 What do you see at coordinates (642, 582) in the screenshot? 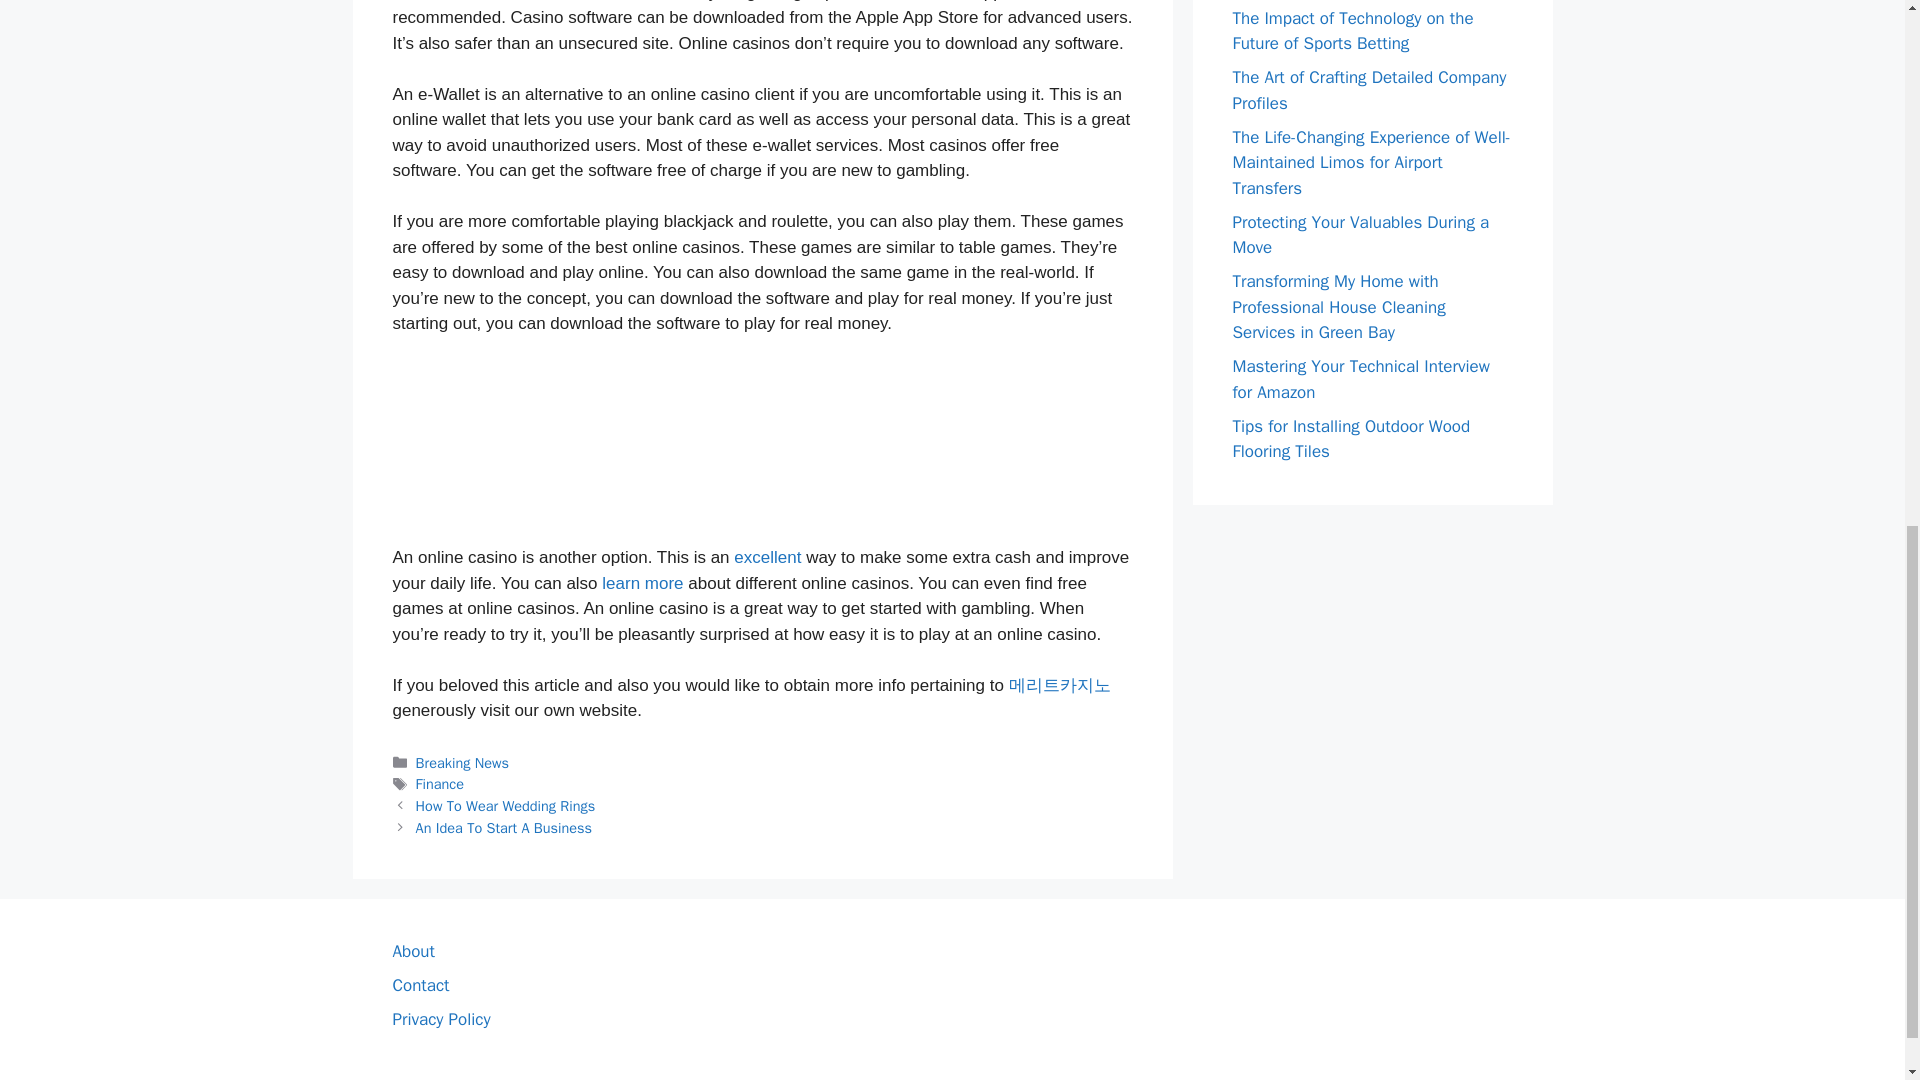
I see `learn more` at bounding box center [642, 582].